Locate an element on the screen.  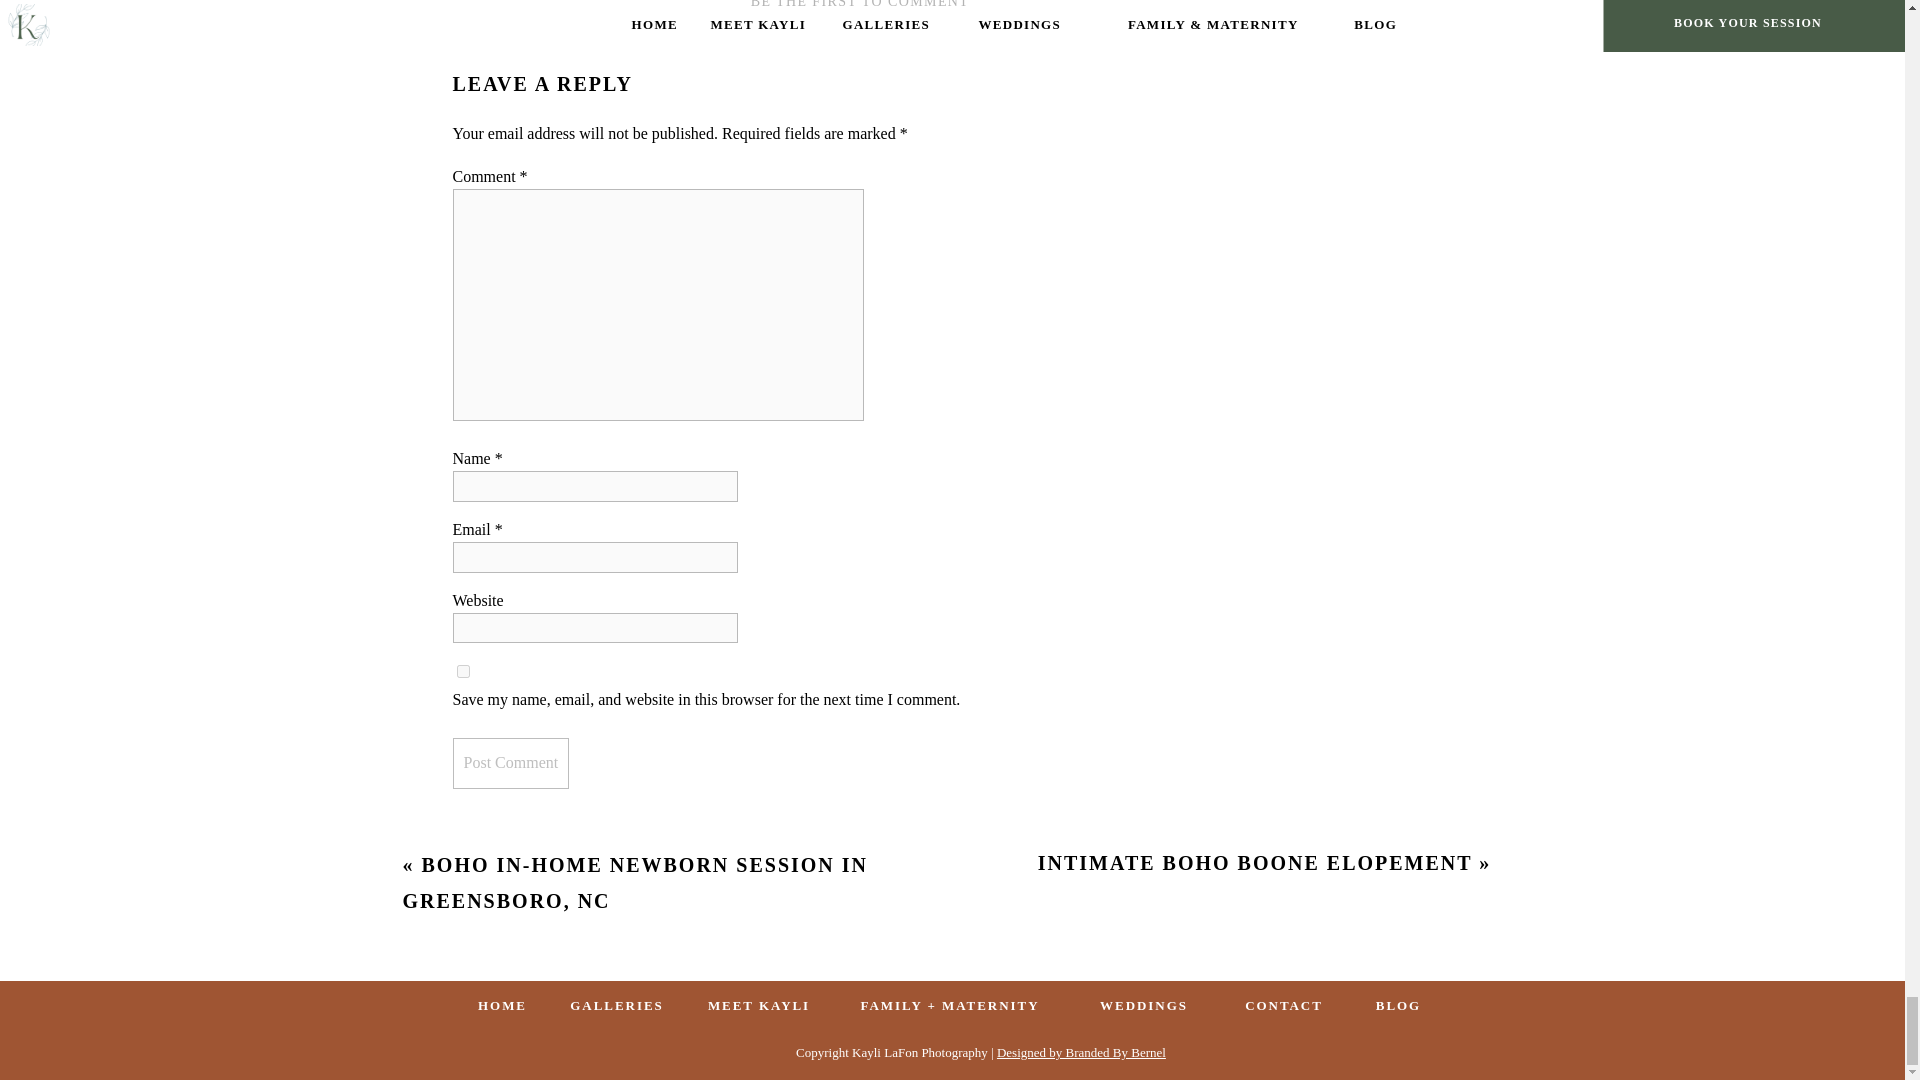
INTIMATE BOHO BOONE ELOPEMENT is located at coordinates (1255, 862).